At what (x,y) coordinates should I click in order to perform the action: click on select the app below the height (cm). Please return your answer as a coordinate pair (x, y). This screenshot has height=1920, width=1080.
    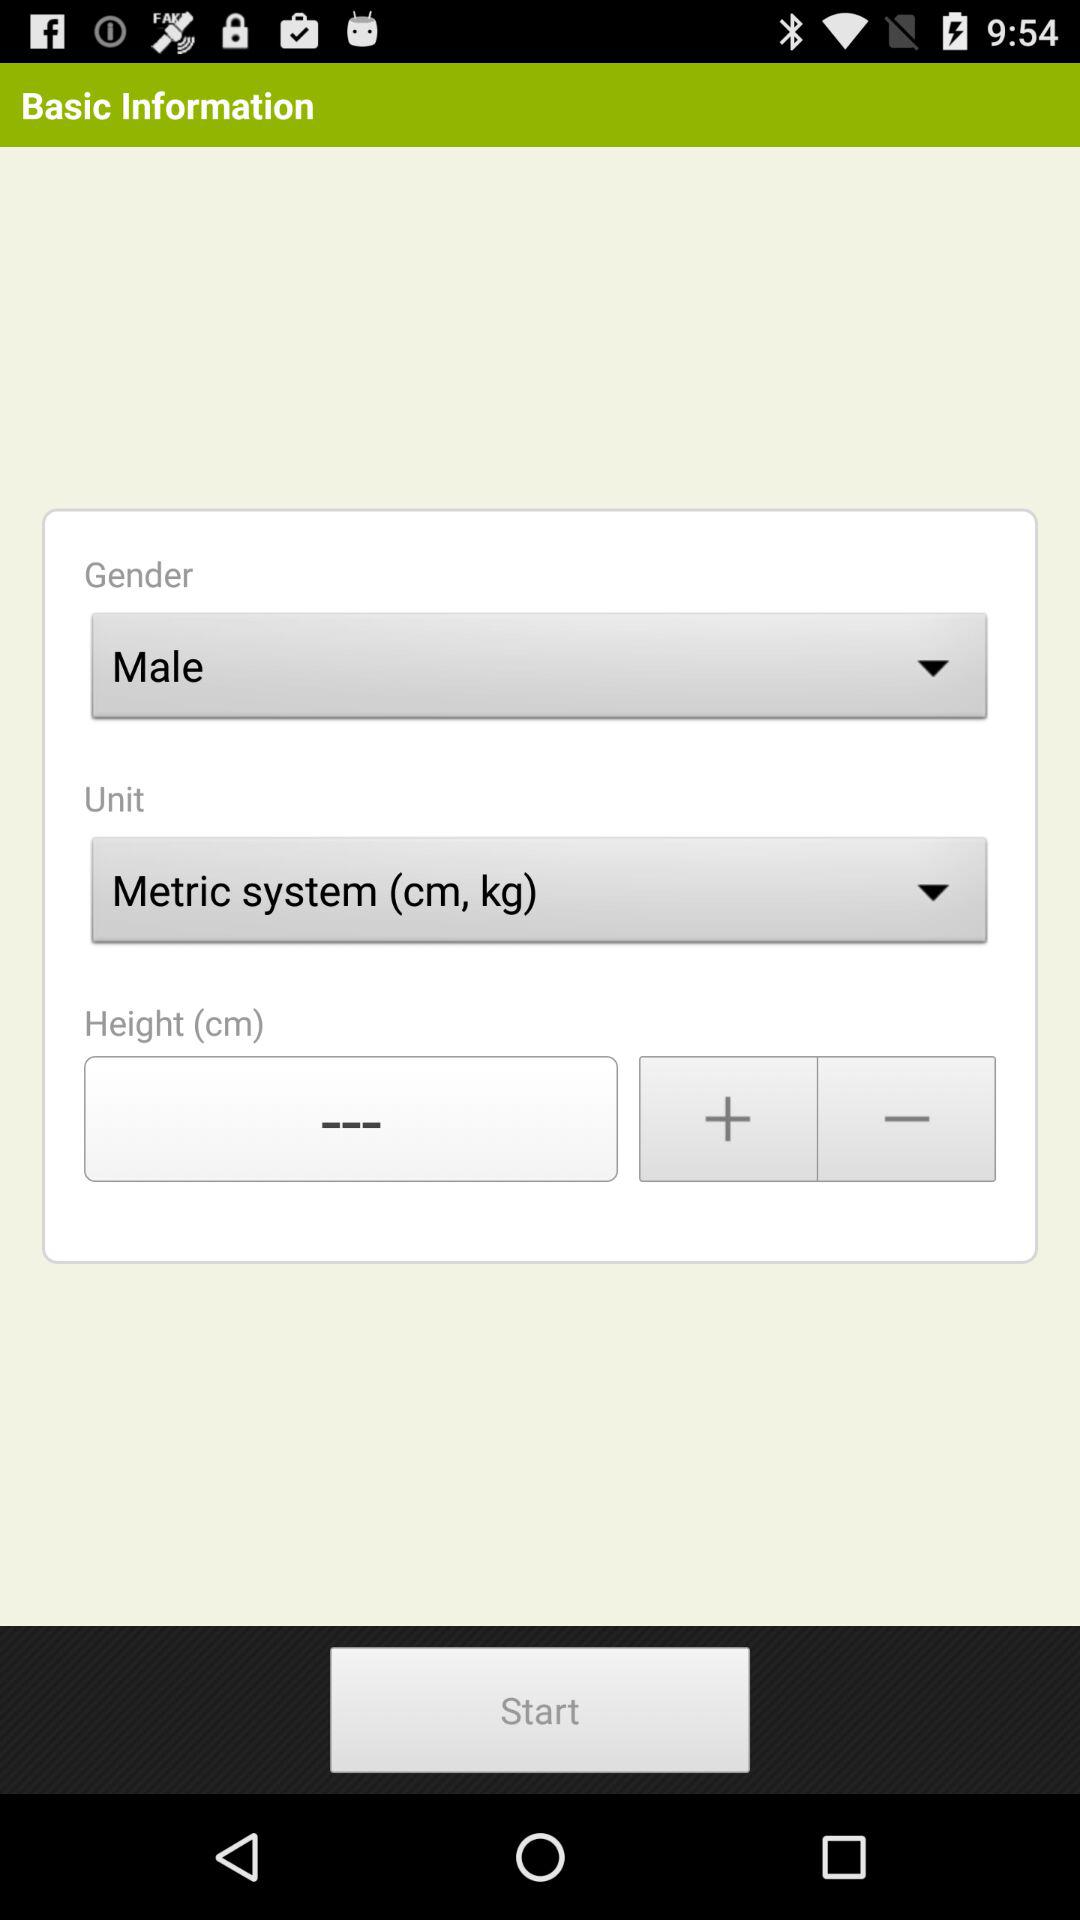
    Looking at the image, I should click on (351, 1119).